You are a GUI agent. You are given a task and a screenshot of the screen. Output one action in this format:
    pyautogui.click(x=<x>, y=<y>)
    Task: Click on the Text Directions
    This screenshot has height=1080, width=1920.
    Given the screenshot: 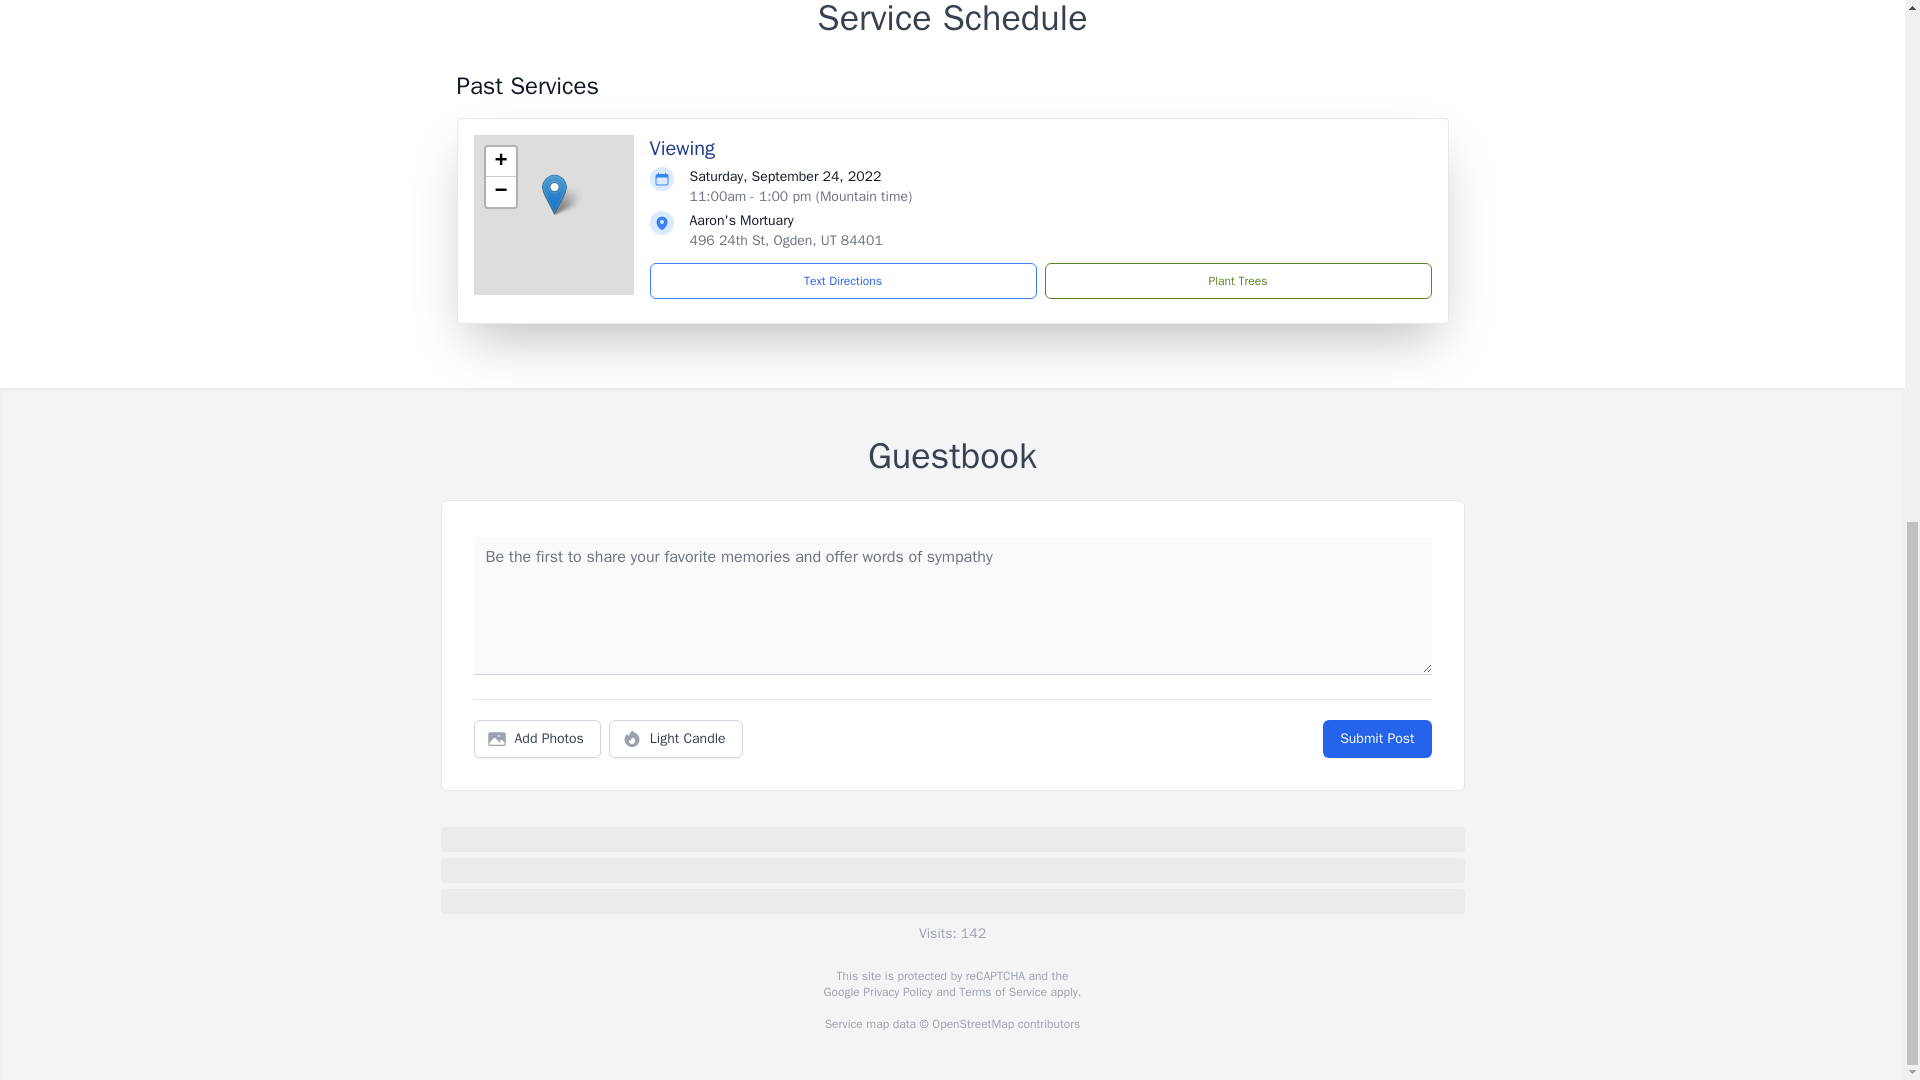 What is the action you would take?
    pyautogui.click(x=843, y=281)
    